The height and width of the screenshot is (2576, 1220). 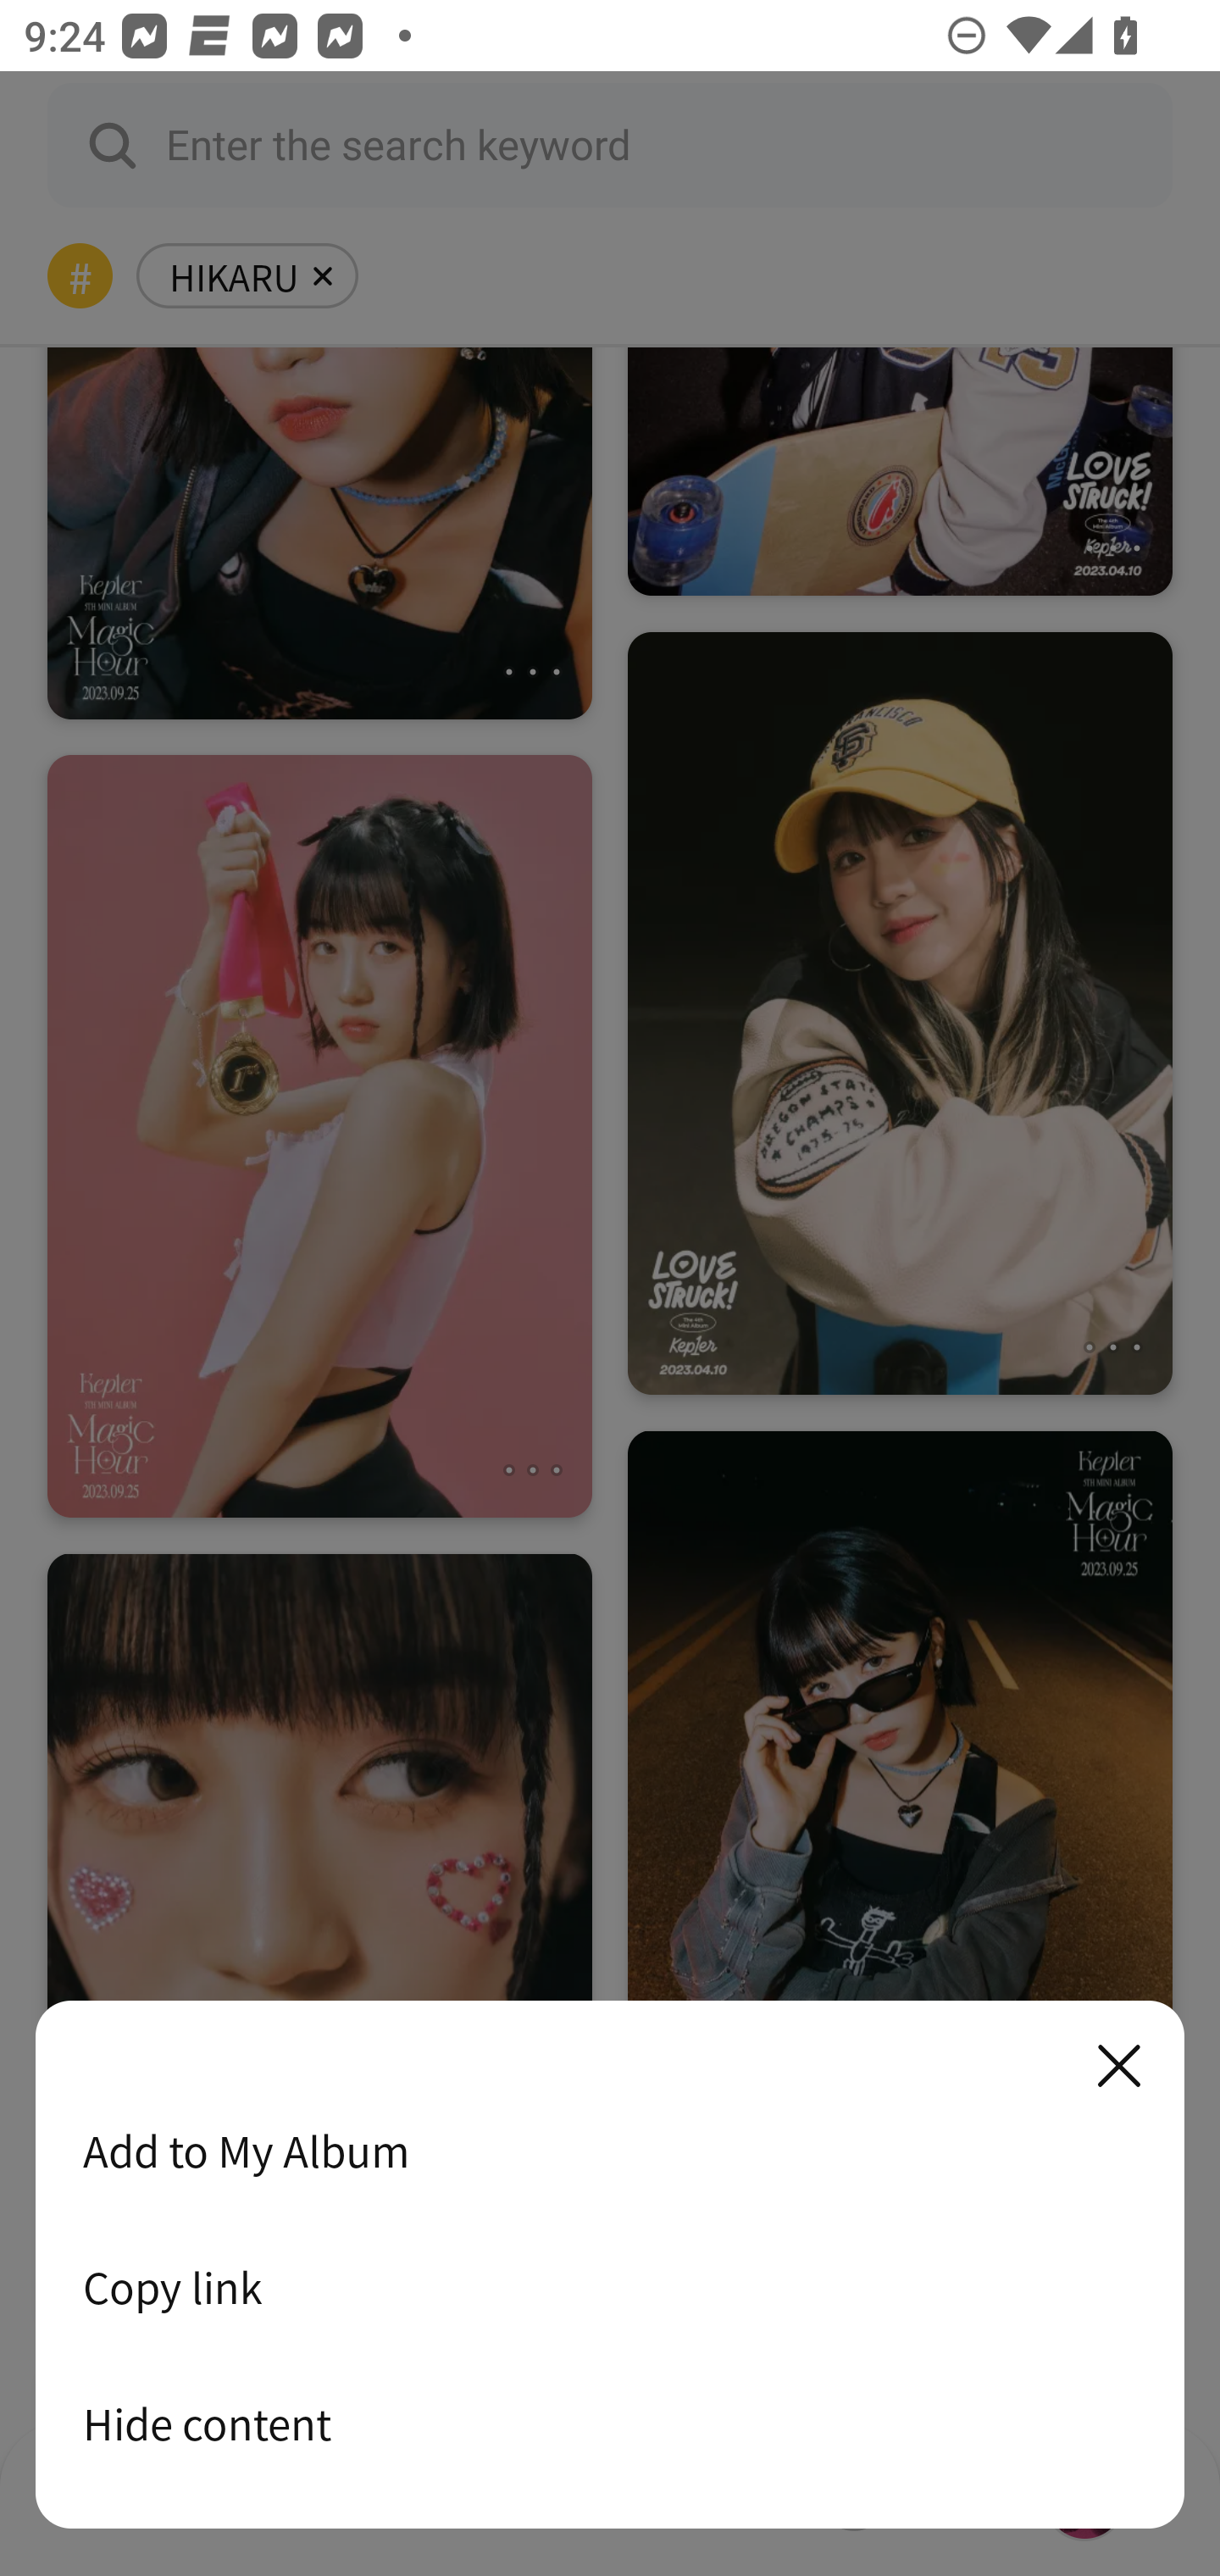 What do you see at coordinates (610, 2423) in the screenshot?
I see `Hide content` at bounding box center [610, 2423].